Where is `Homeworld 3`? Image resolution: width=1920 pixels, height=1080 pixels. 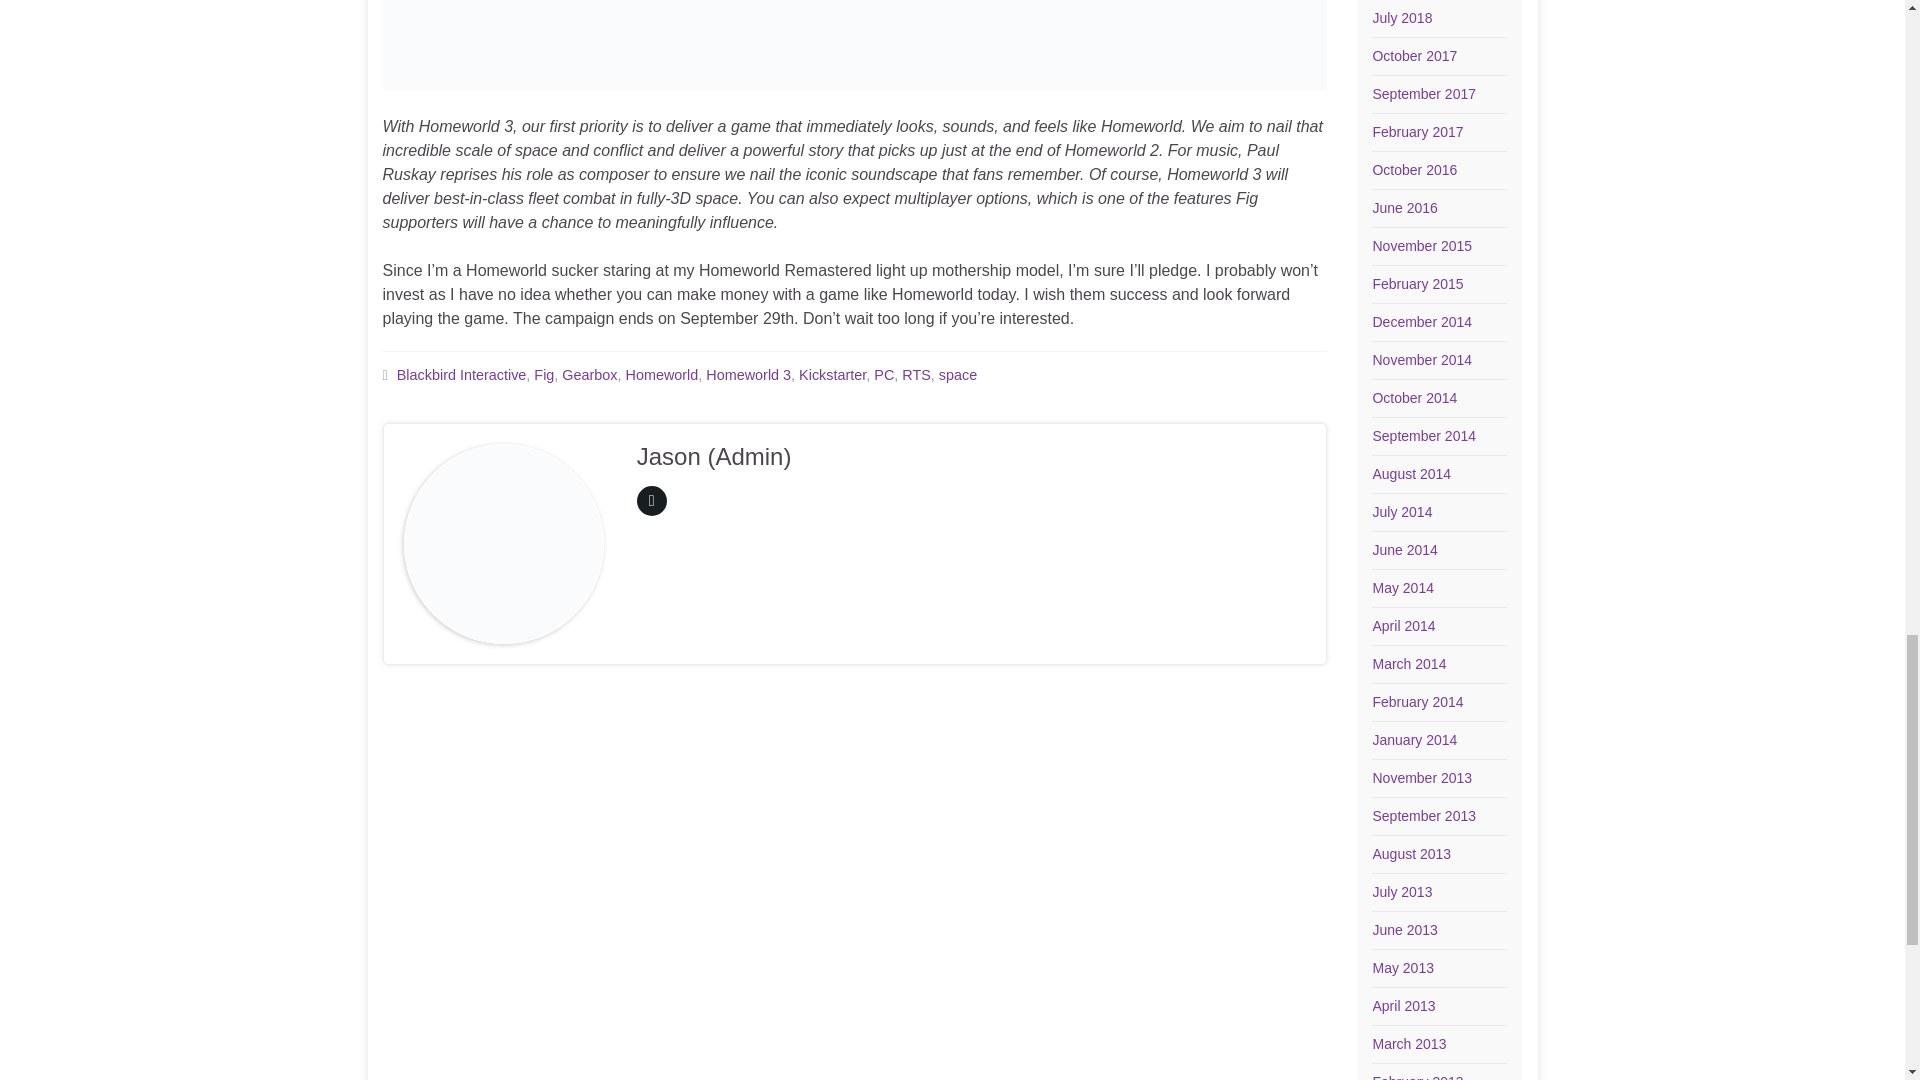 Homeworld 3 is located at coordinates (748, 375).